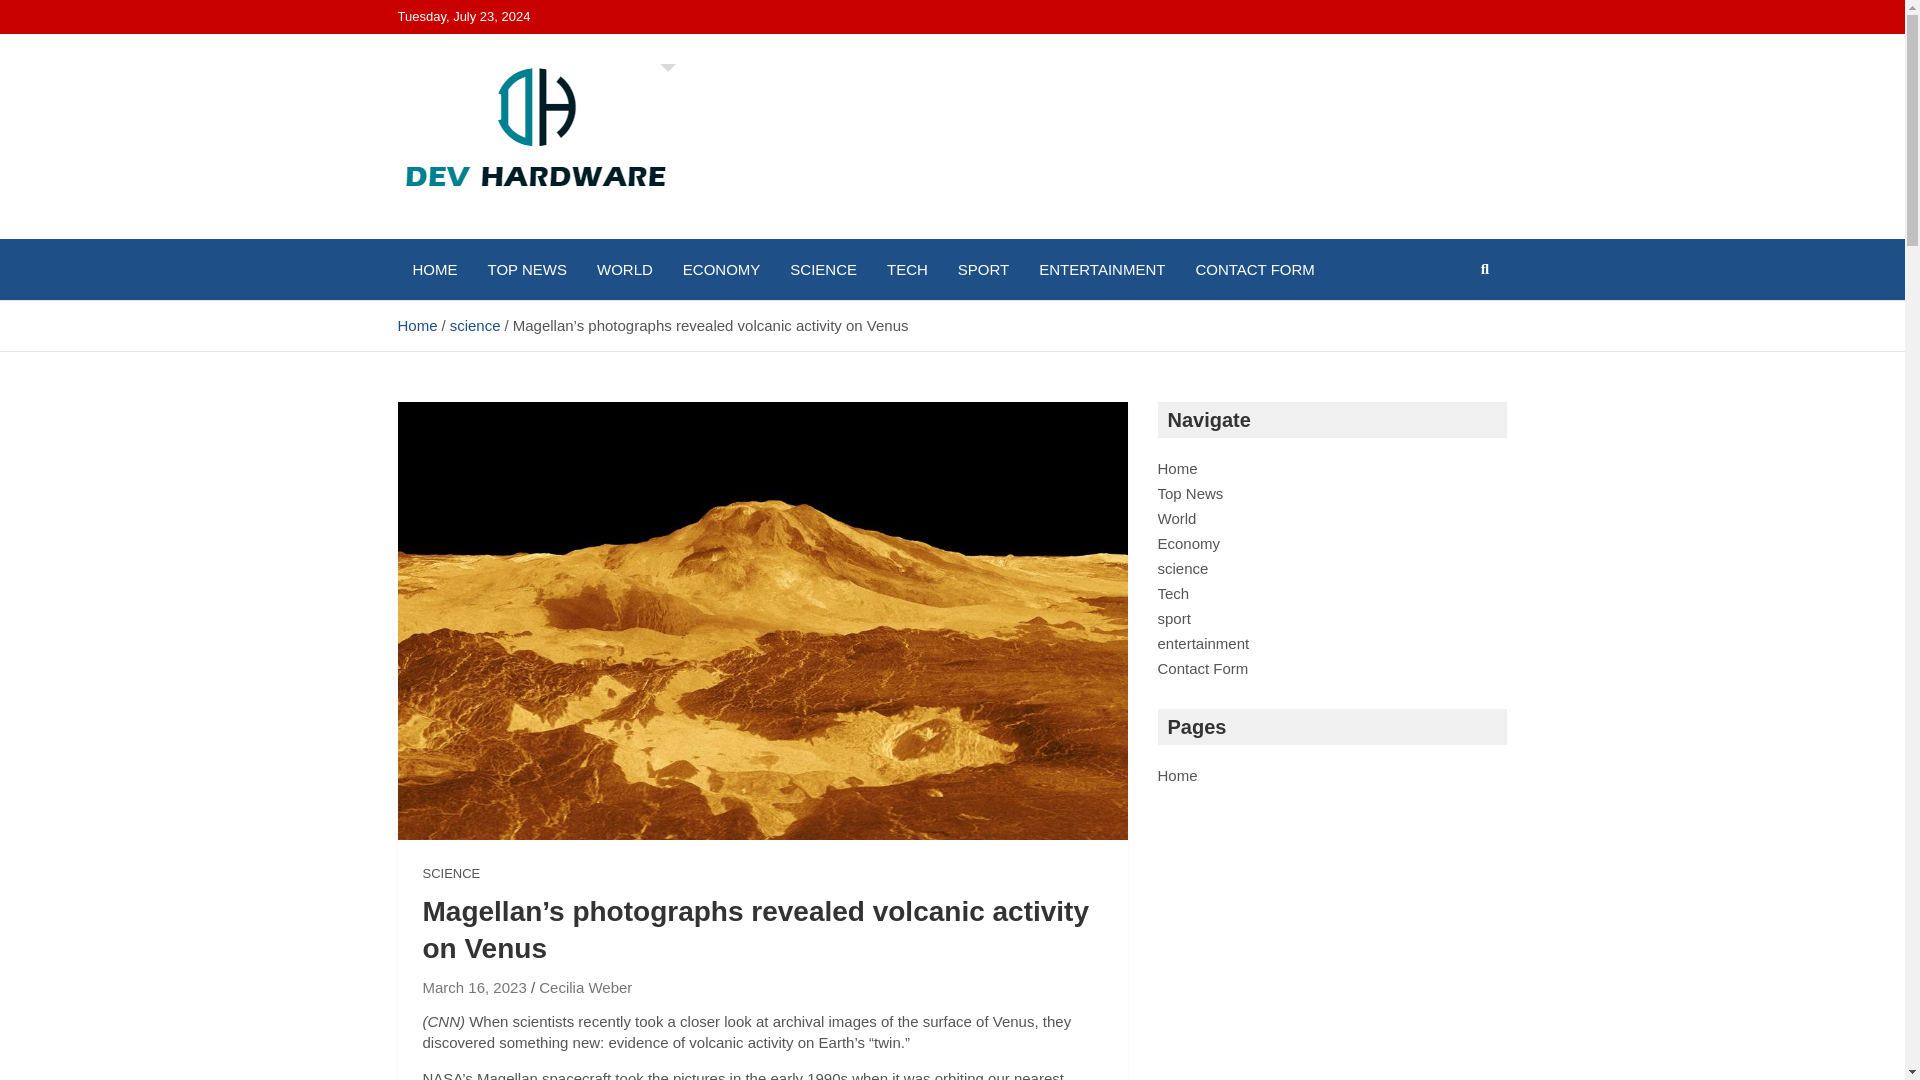  Describe the element at coordinates (434, 269) in the screenshot. I see `HOME` at that location.